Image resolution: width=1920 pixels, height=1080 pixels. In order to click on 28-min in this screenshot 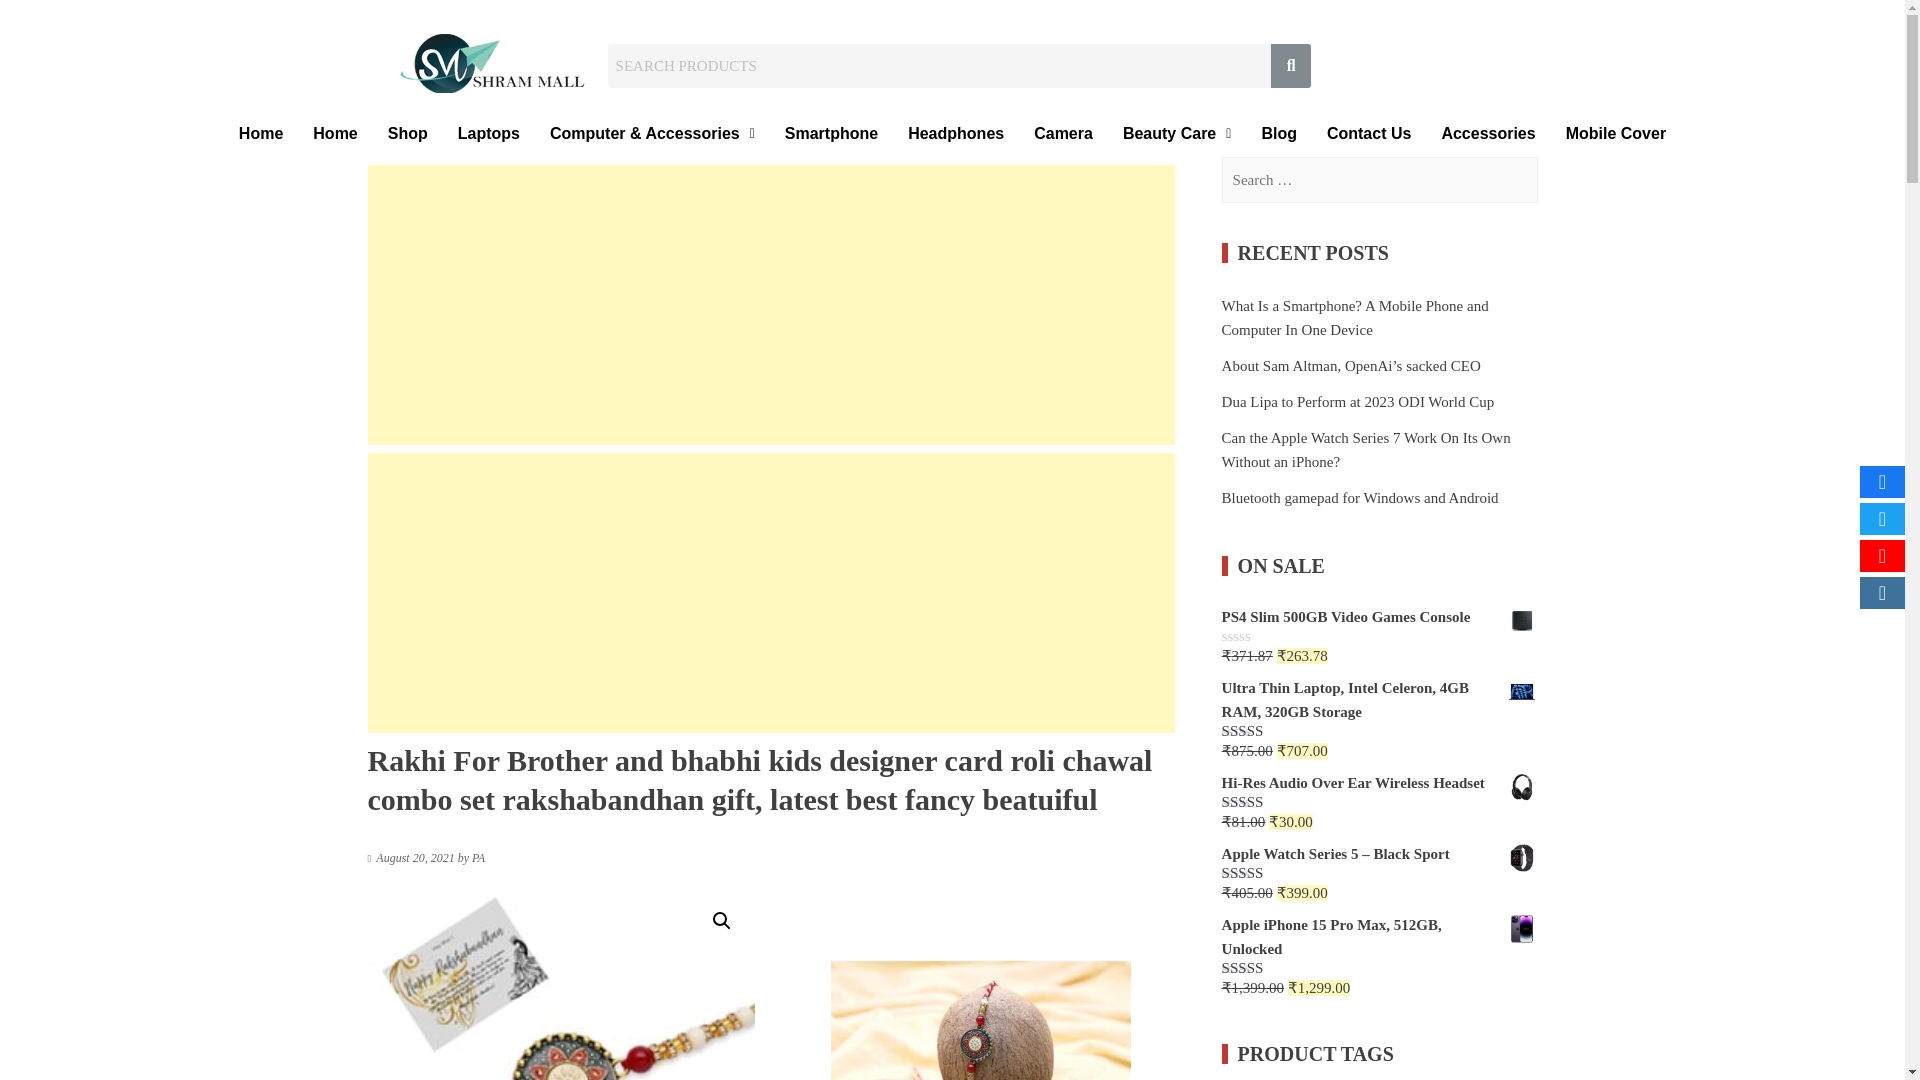, I will do `click(562, 984)`.